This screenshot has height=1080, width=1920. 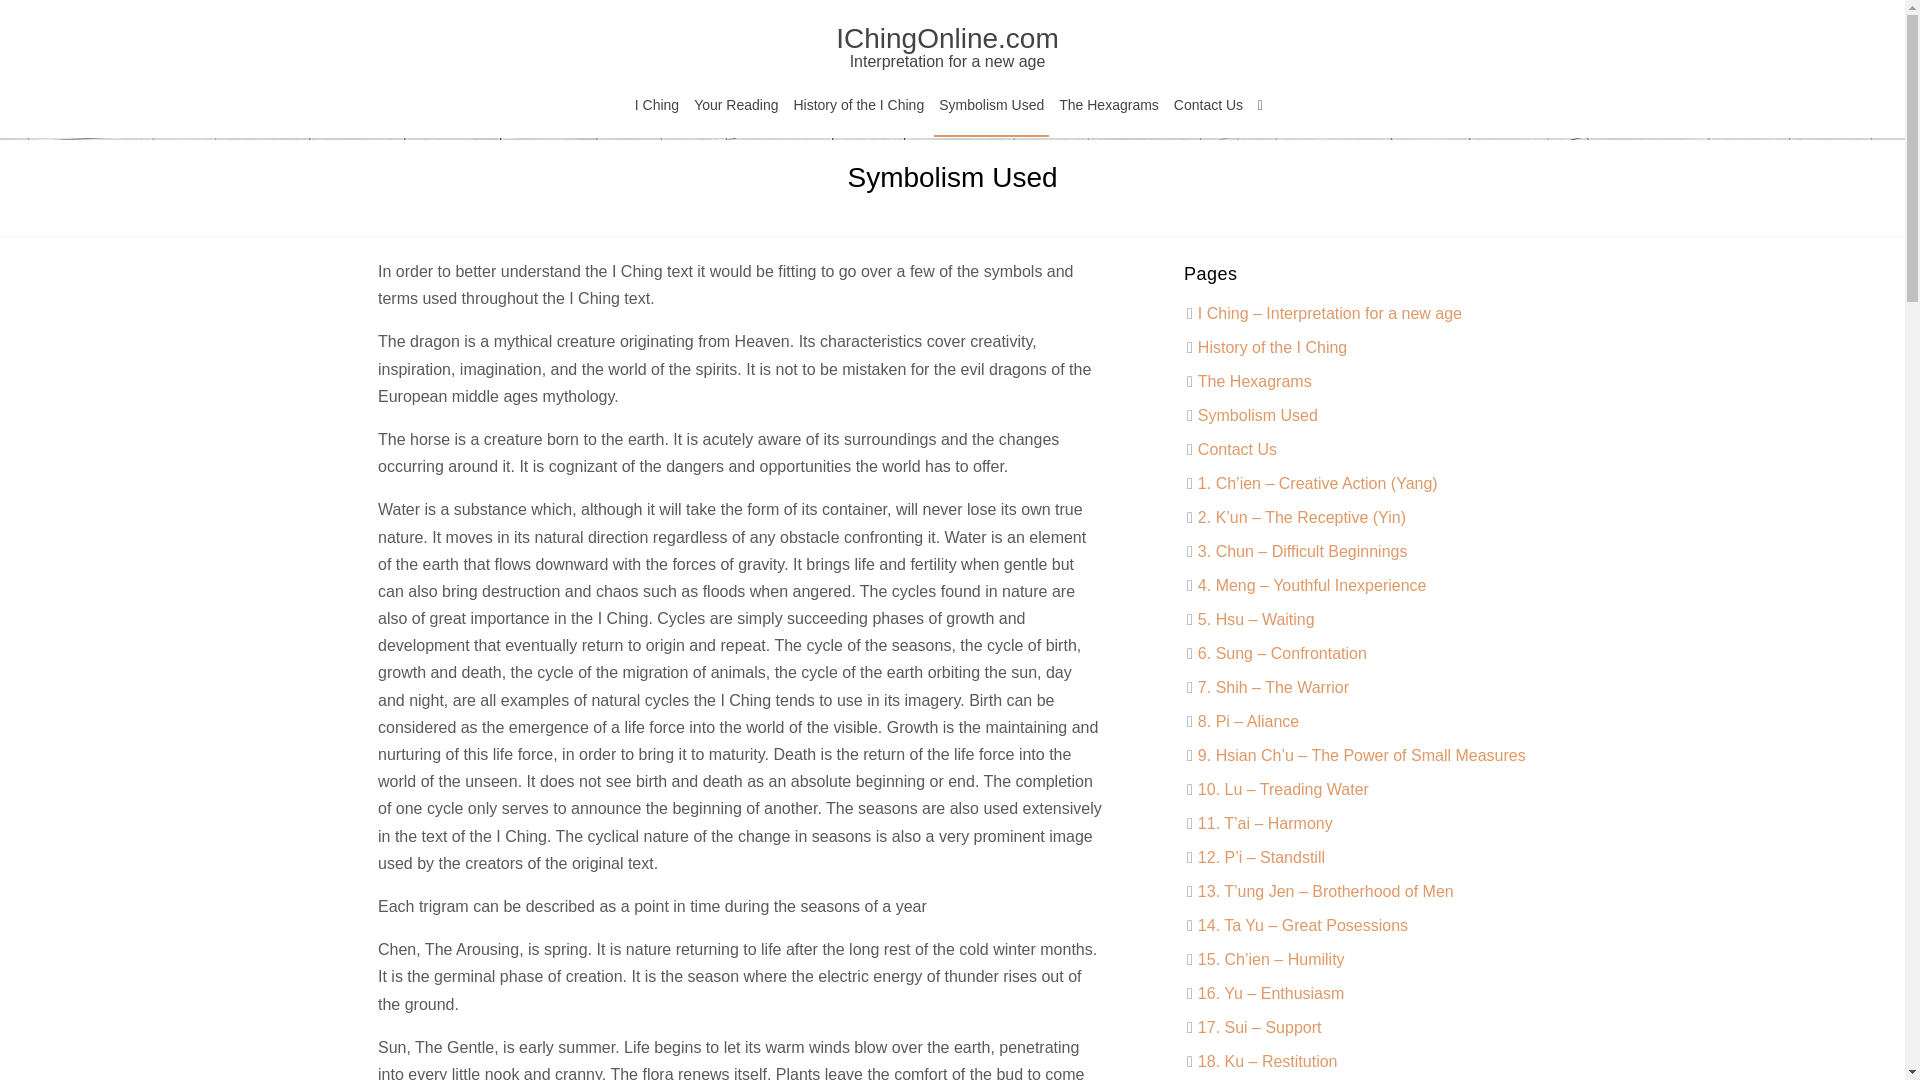 What do you see at coordinates (1108, 108) in the screenshot?
I see `The Hexagrams` at bounding box center [1108, 108].